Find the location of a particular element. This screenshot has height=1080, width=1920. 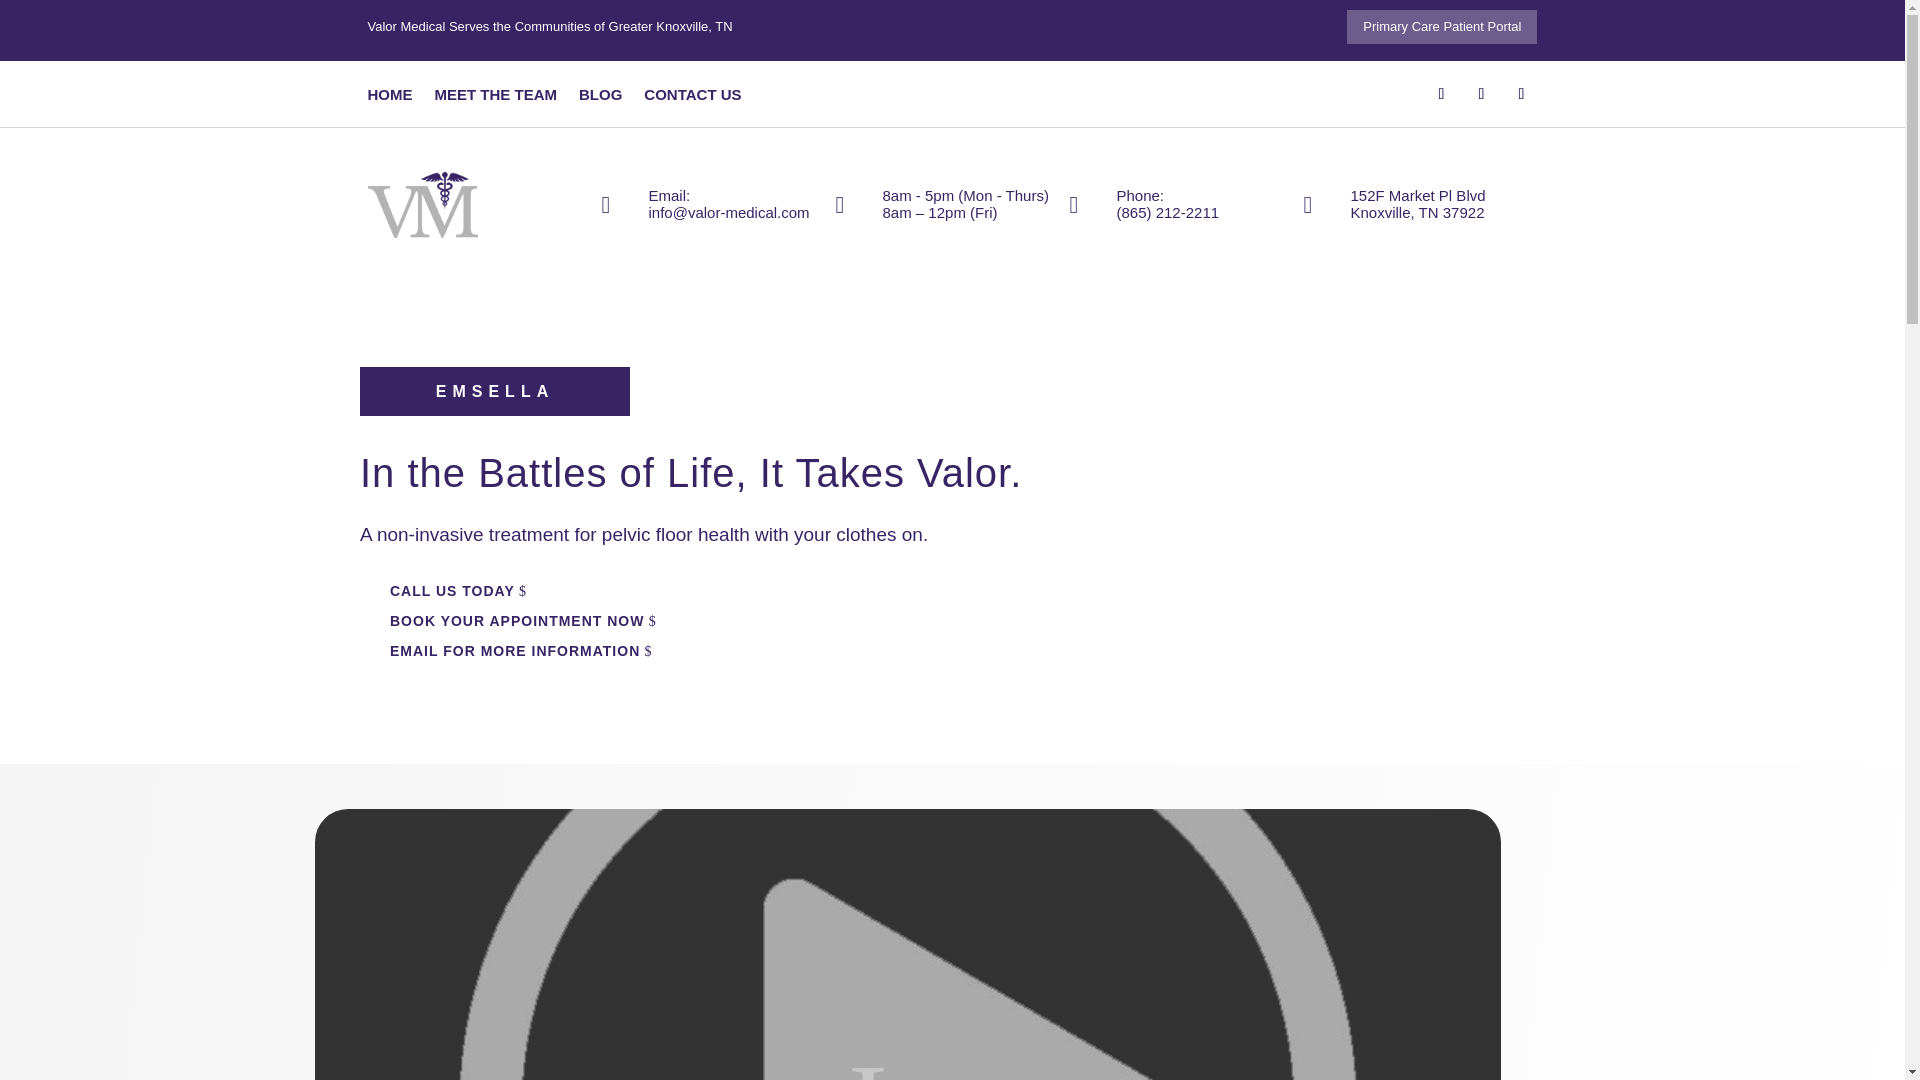

VM Logo is located at coordinates (423, 204).